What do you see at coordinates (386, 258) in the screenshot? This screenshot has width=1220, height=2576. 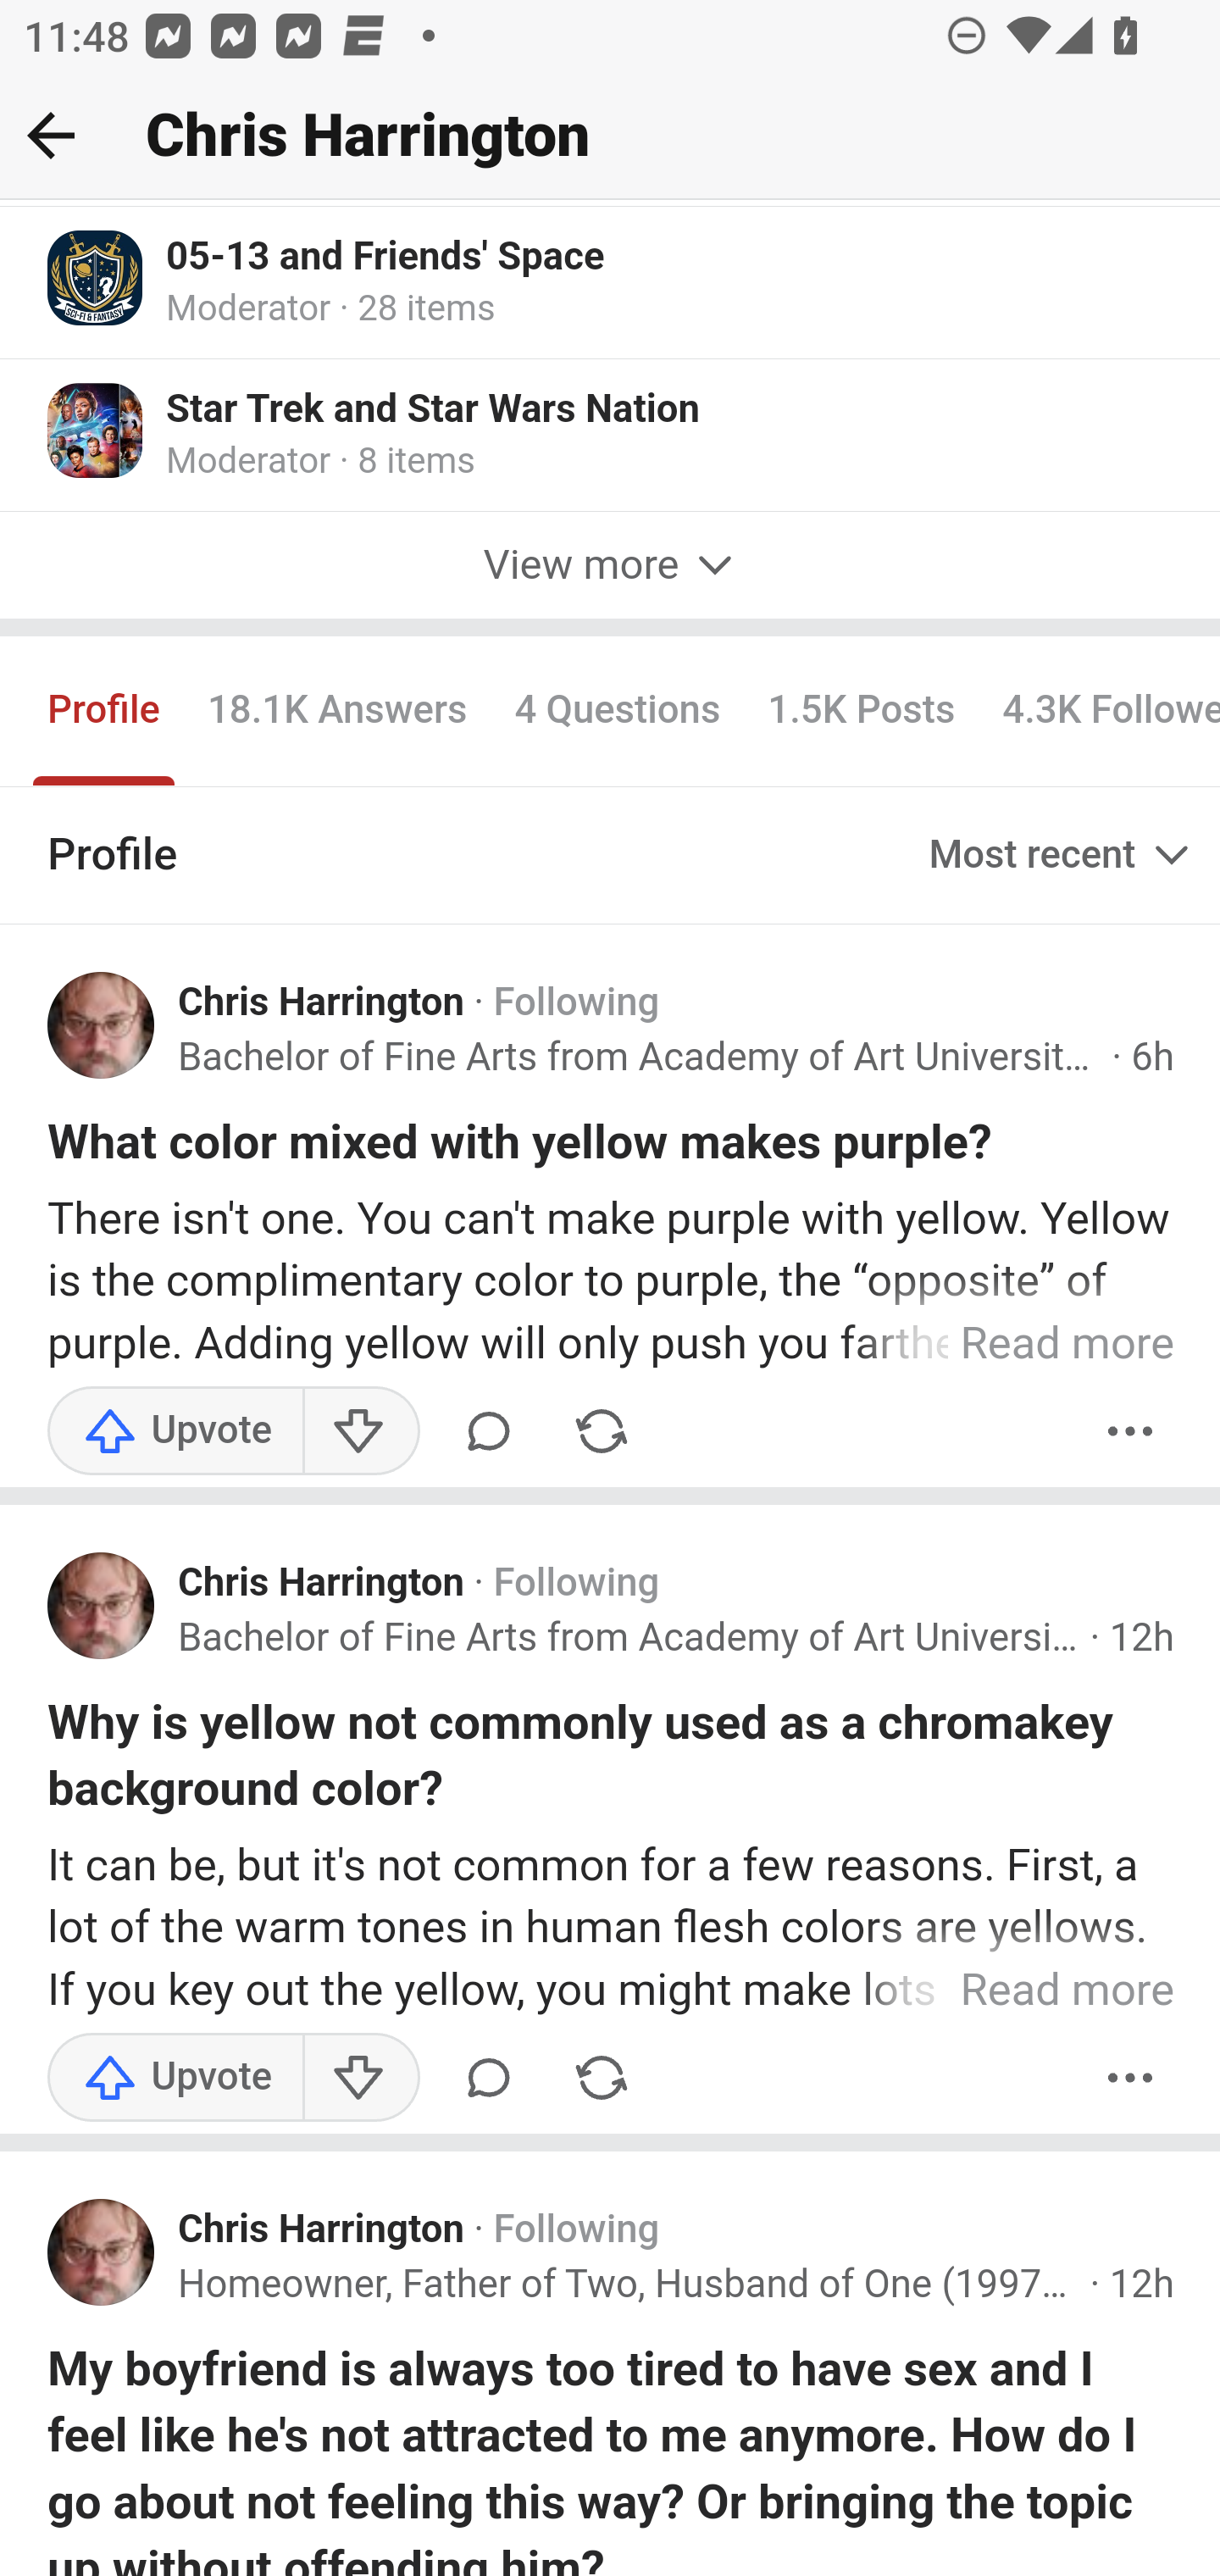 I see `05-13 and Friends' Space` at bounding box center [386, 258].